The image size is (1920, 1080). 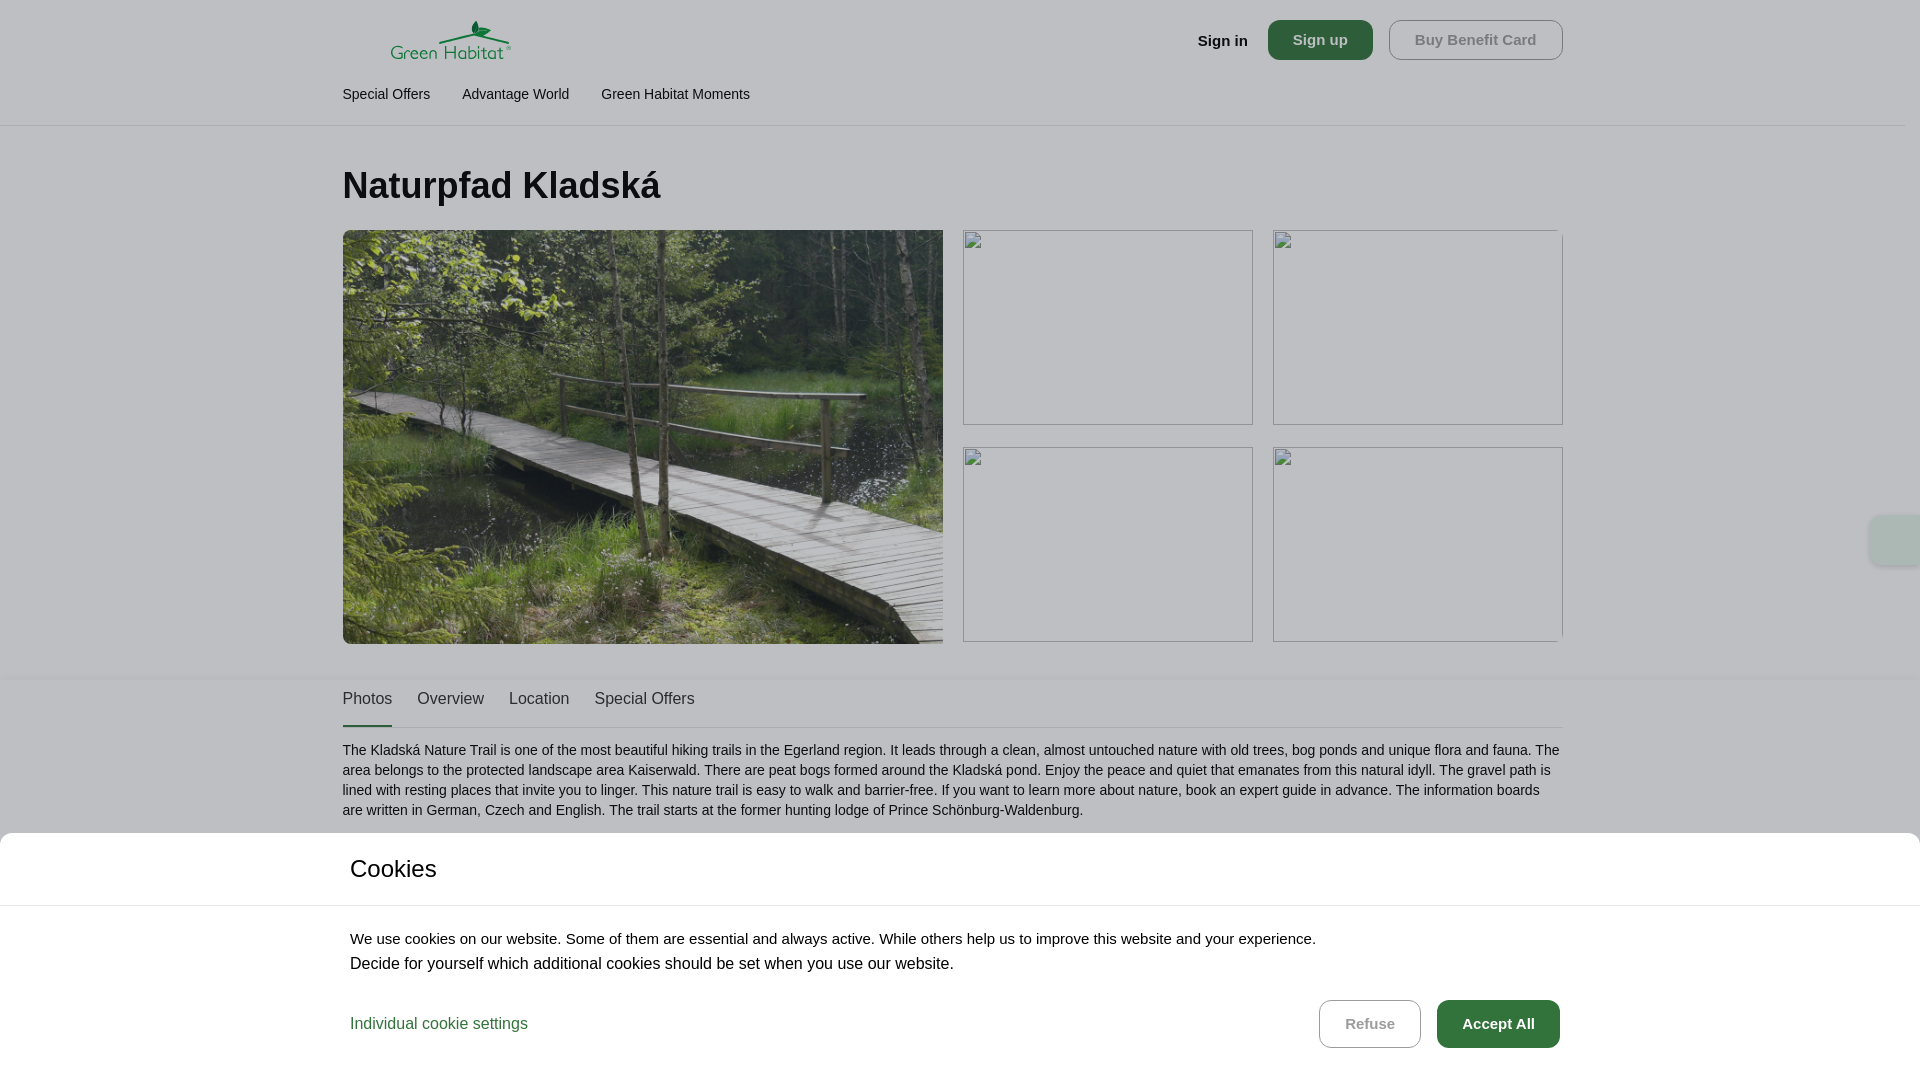 I want to click on Sign in, so click(x=1223, y=40).